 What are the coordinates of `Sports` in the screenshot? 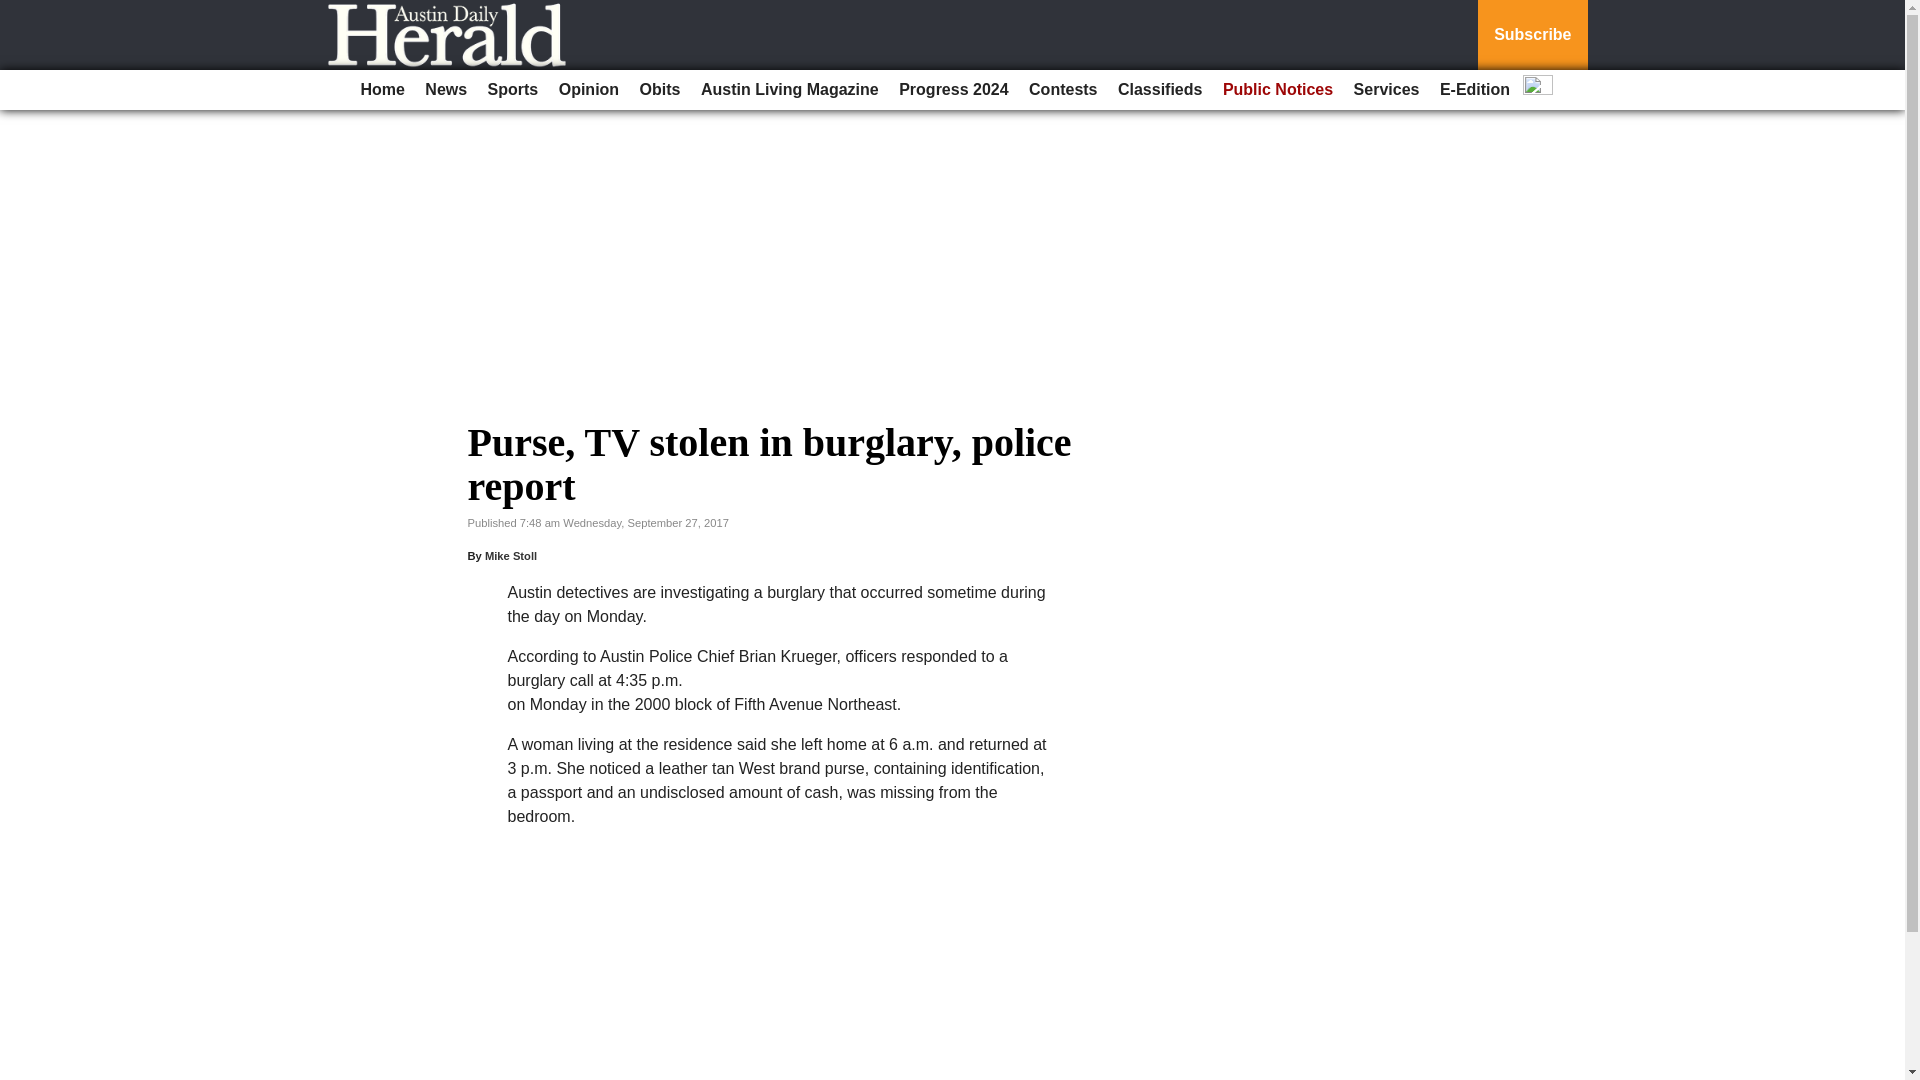 It's located at (514, 90).